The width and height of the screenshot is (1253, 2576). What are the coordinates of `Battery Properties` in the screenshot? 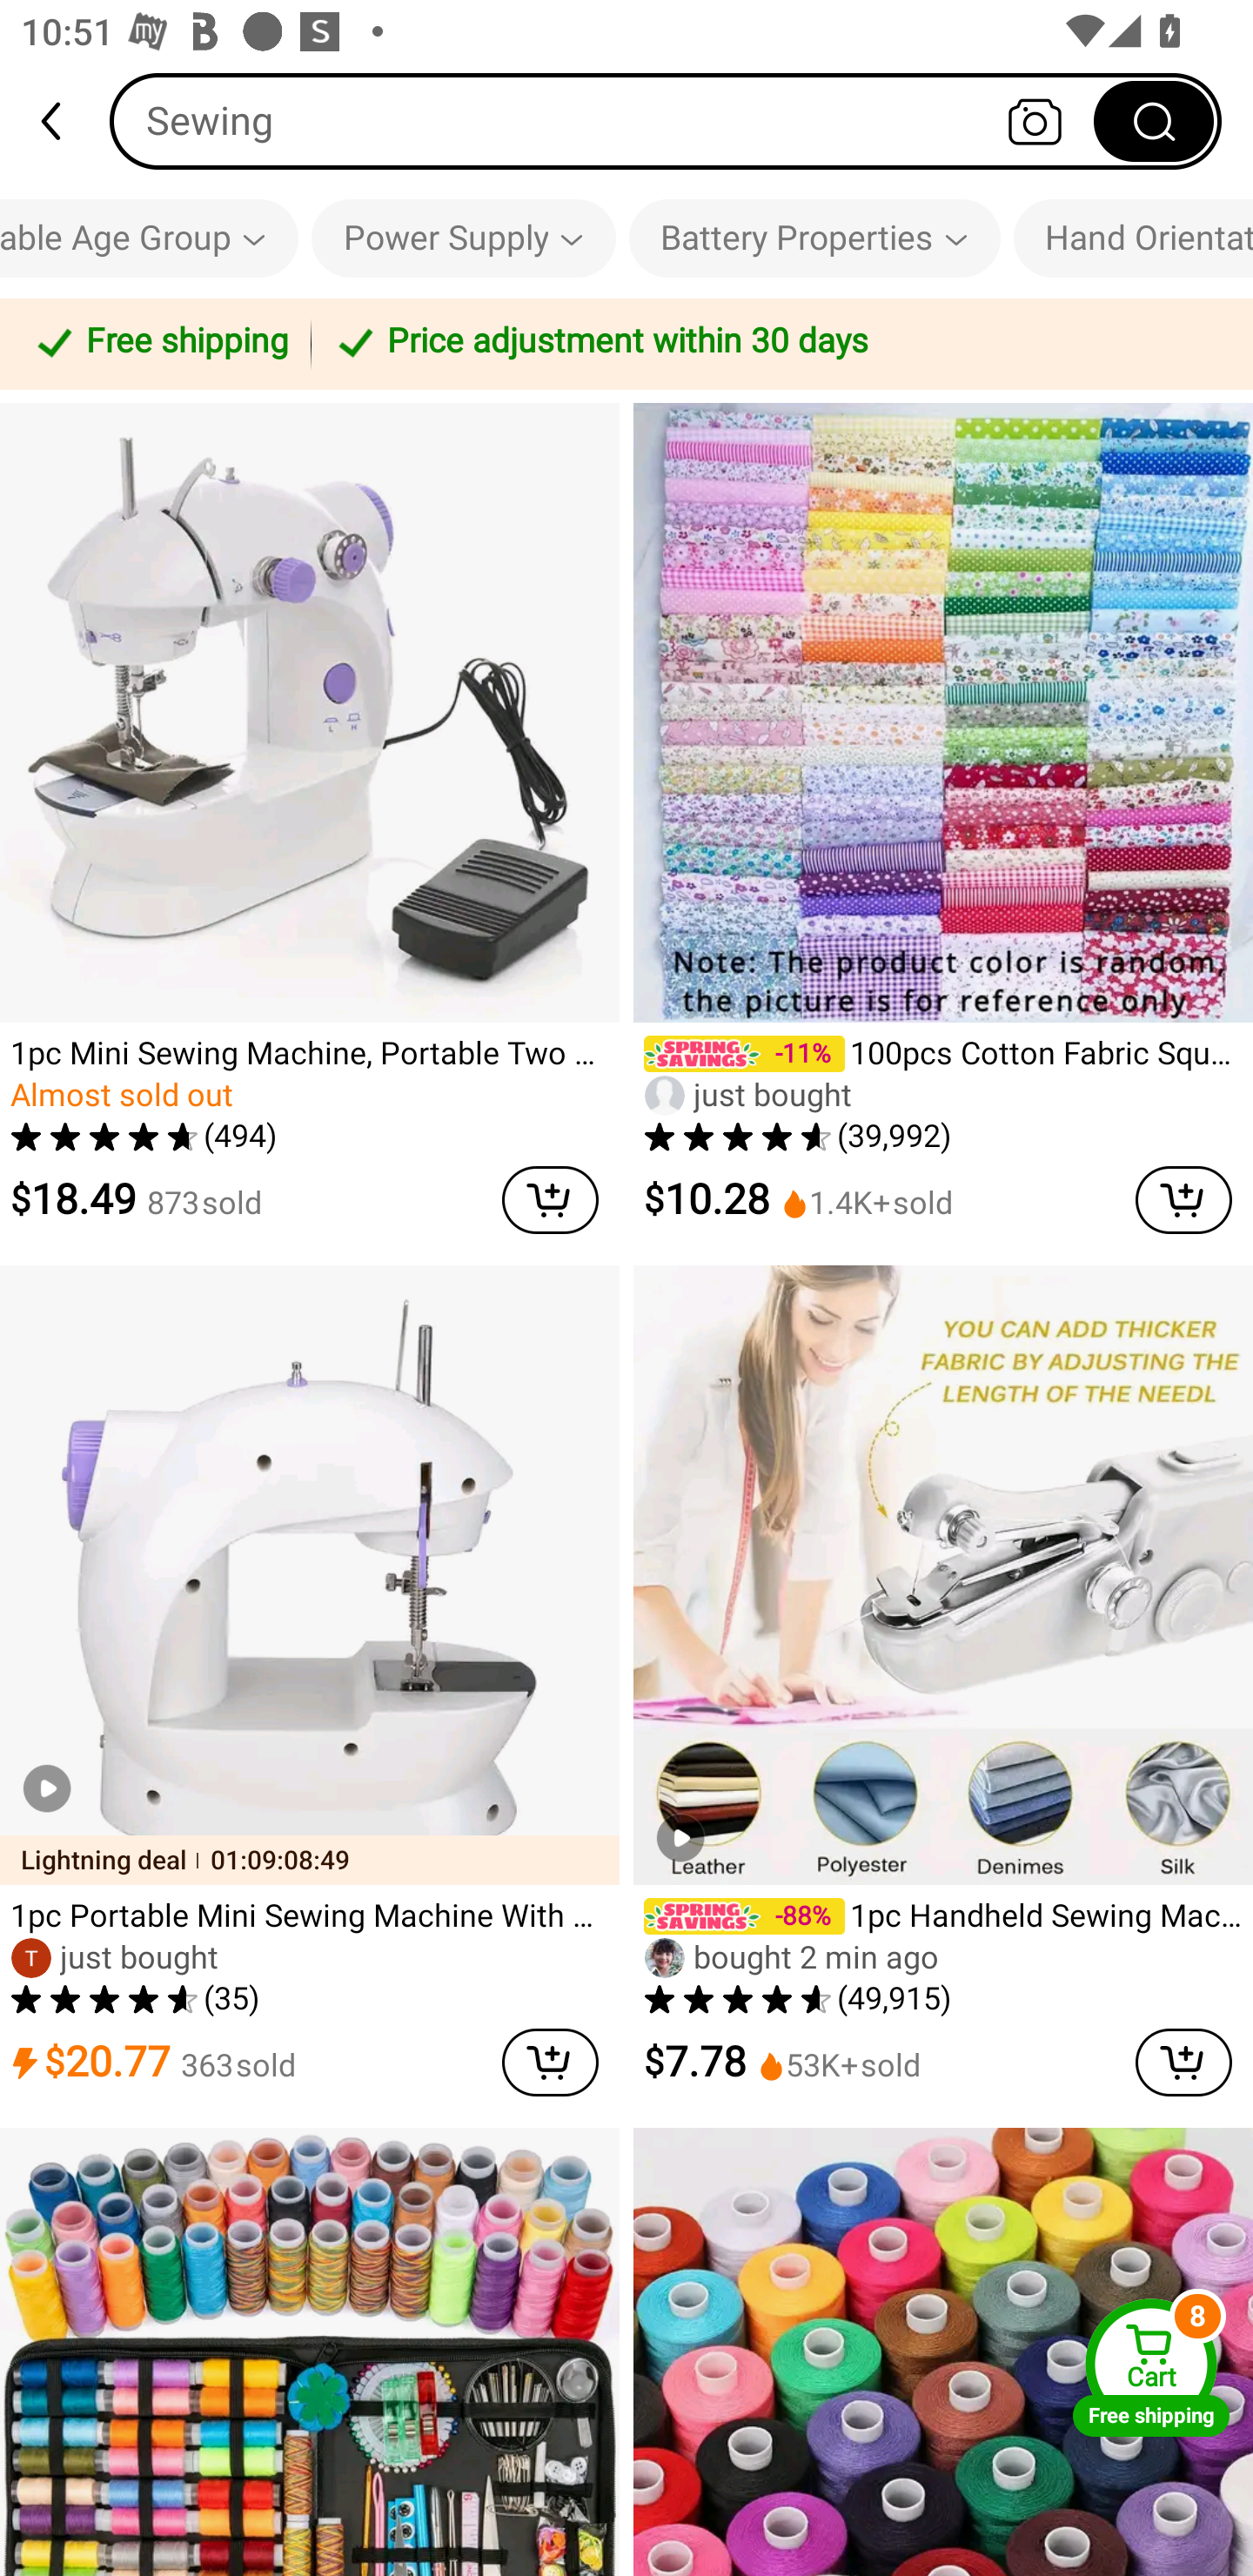 It's located at (814, 238).